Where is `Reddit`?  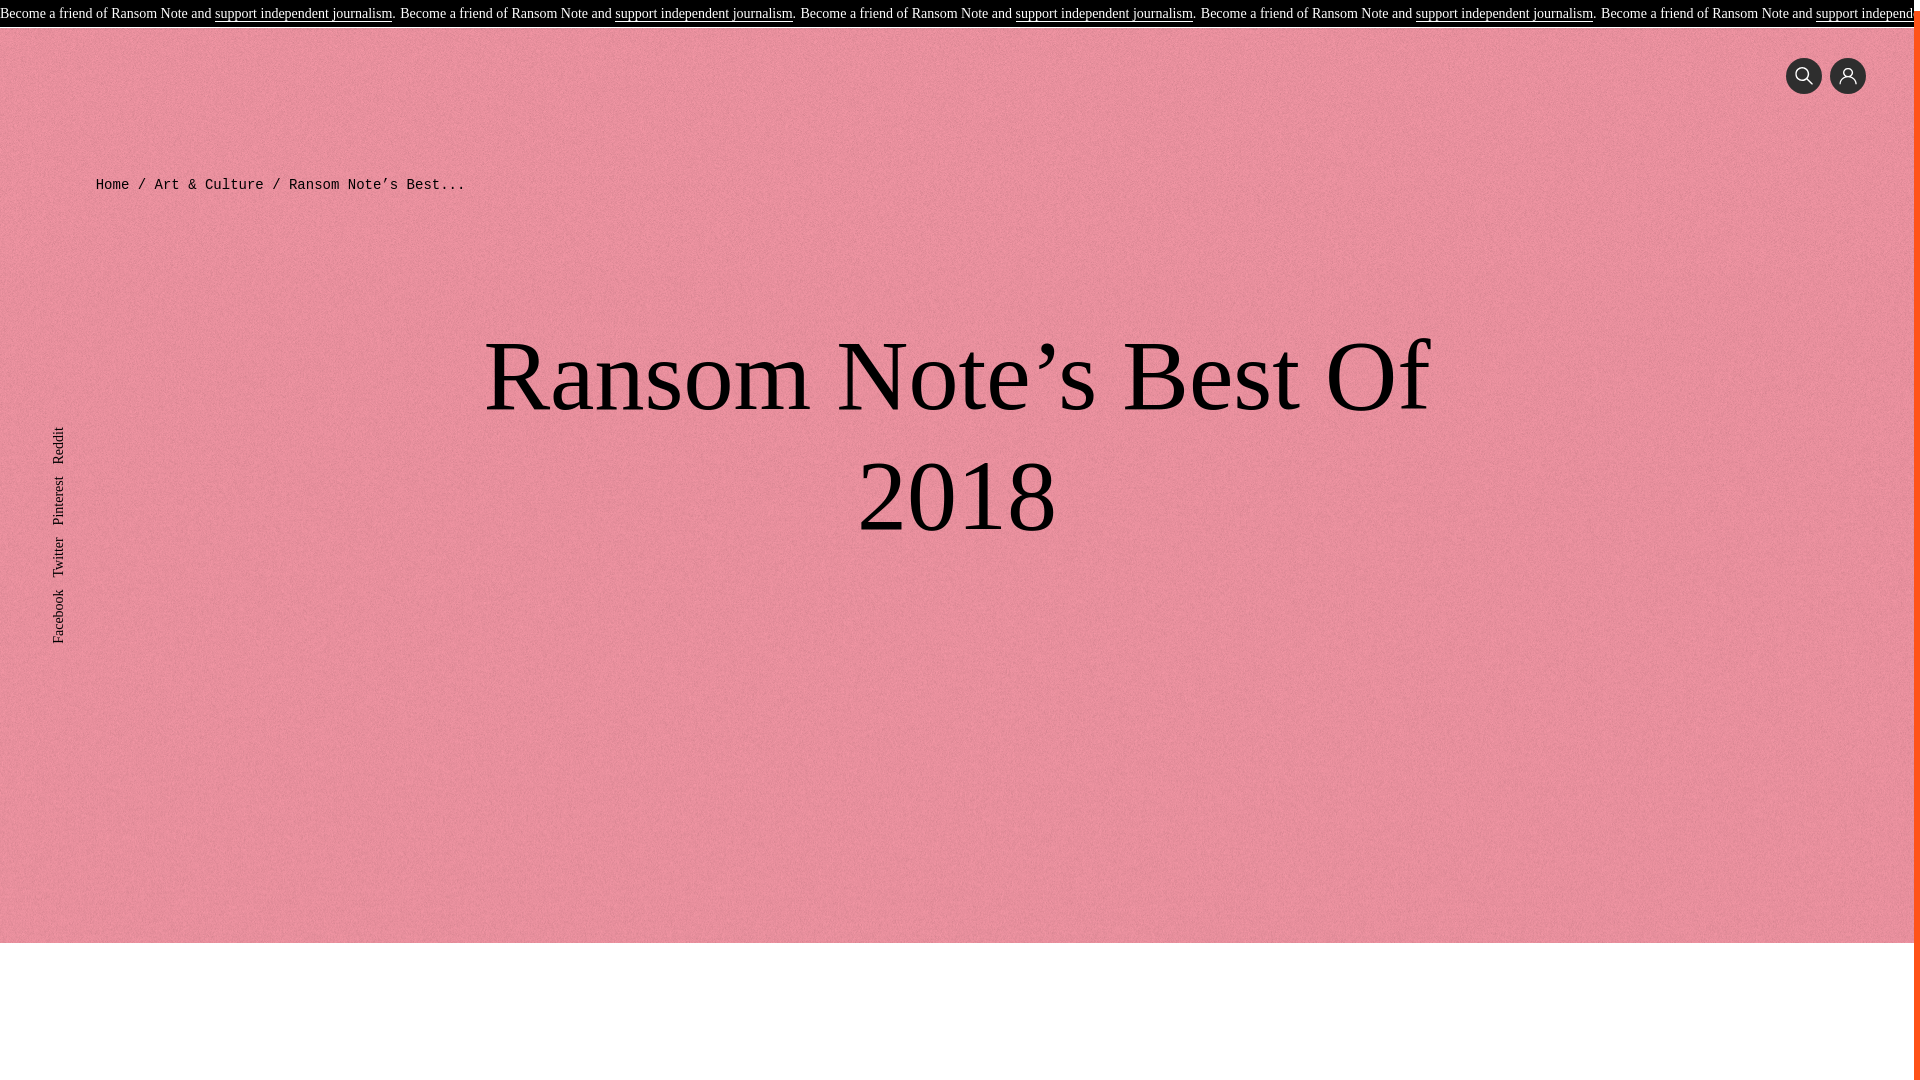 Reddit is located at coordinates (70, 424).